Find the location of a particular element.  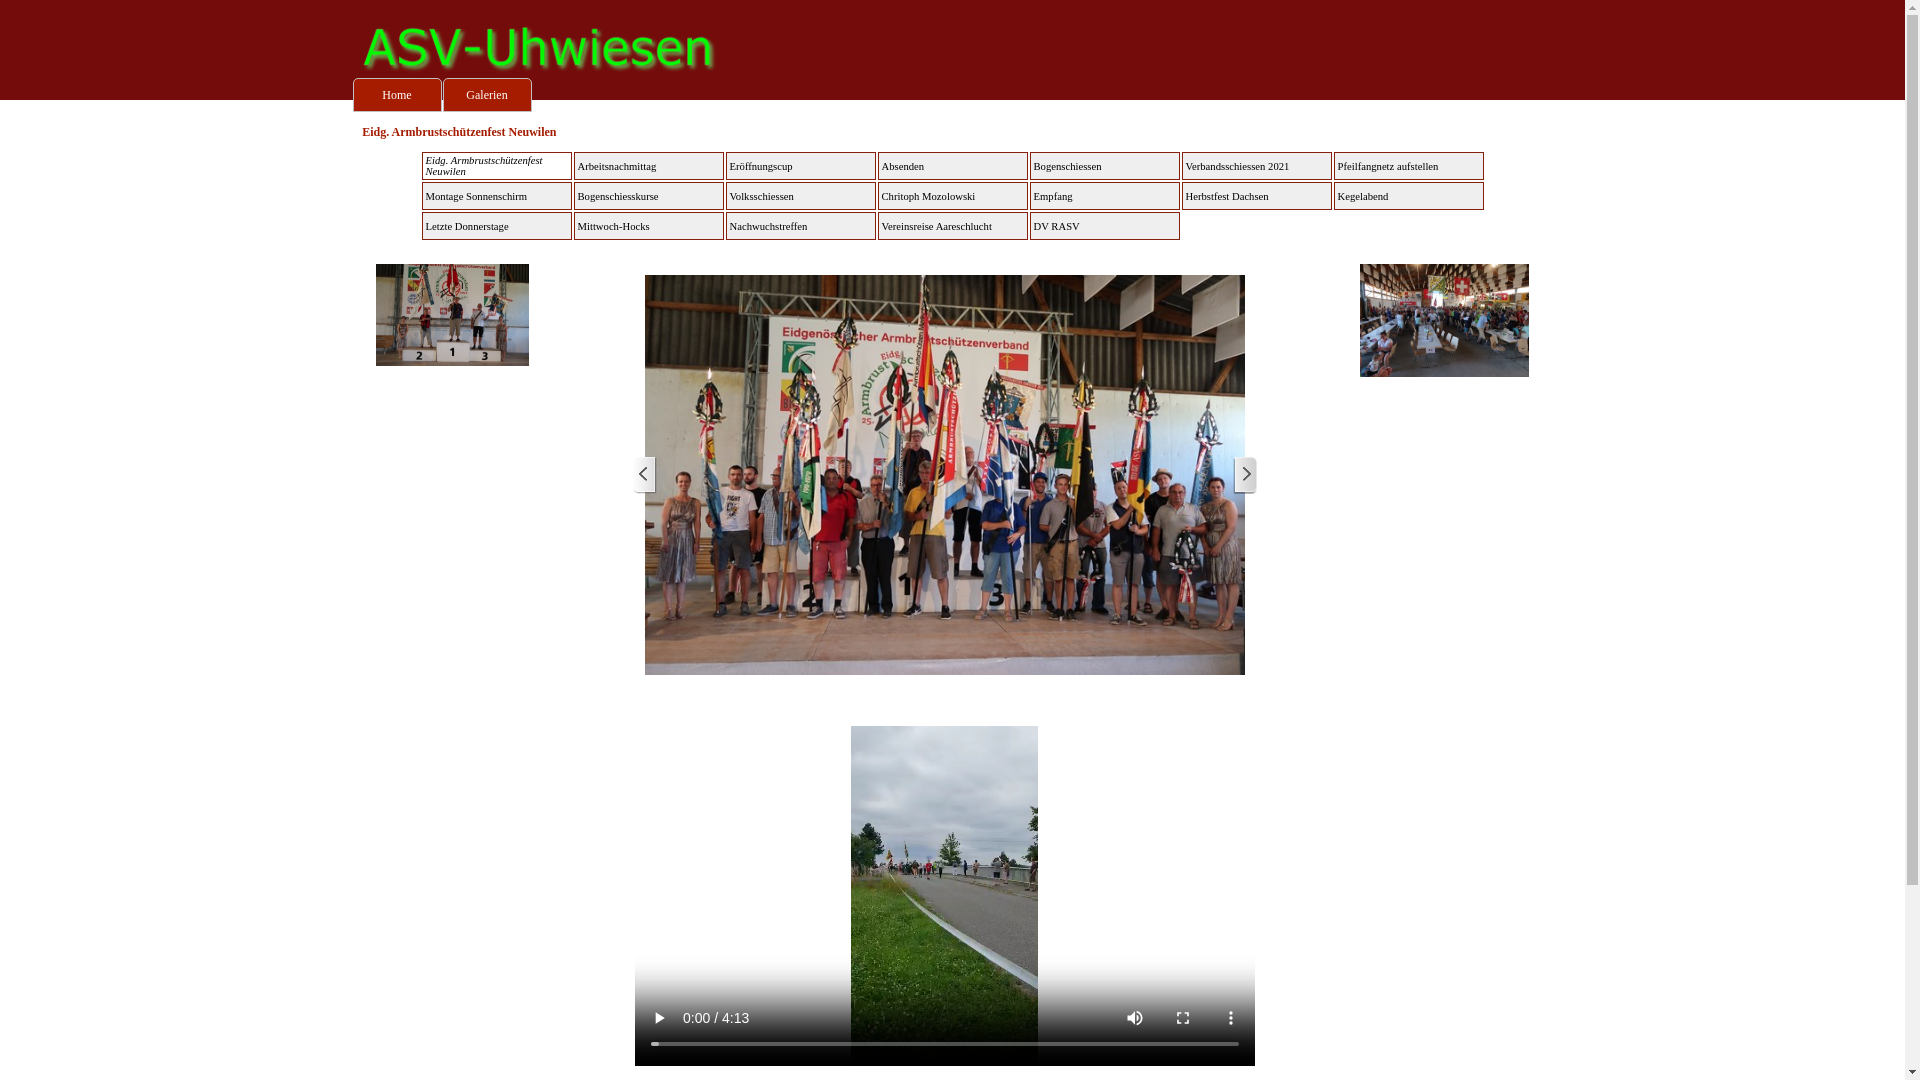

Bogenschiesskurse is located at coordinates (649, 196).